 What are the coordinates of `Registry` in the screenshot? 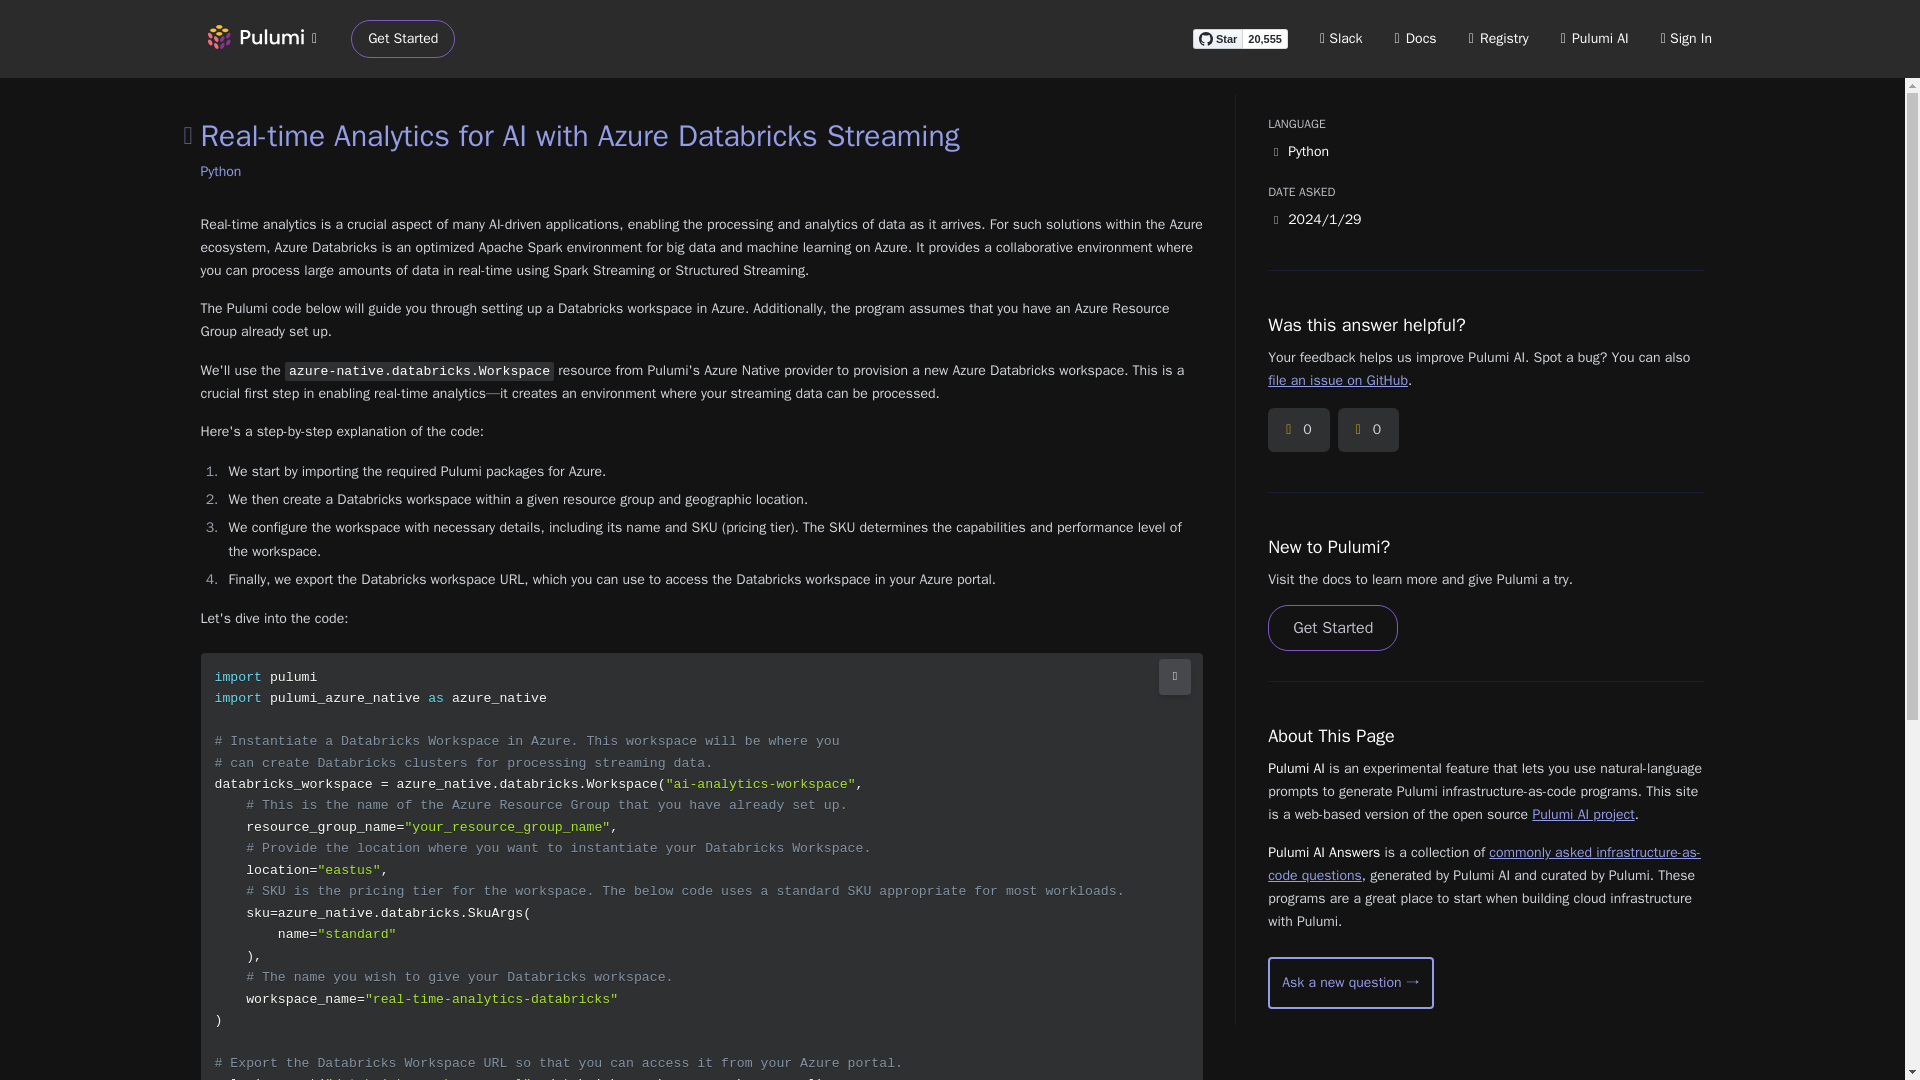 It's located at (1498, 38).